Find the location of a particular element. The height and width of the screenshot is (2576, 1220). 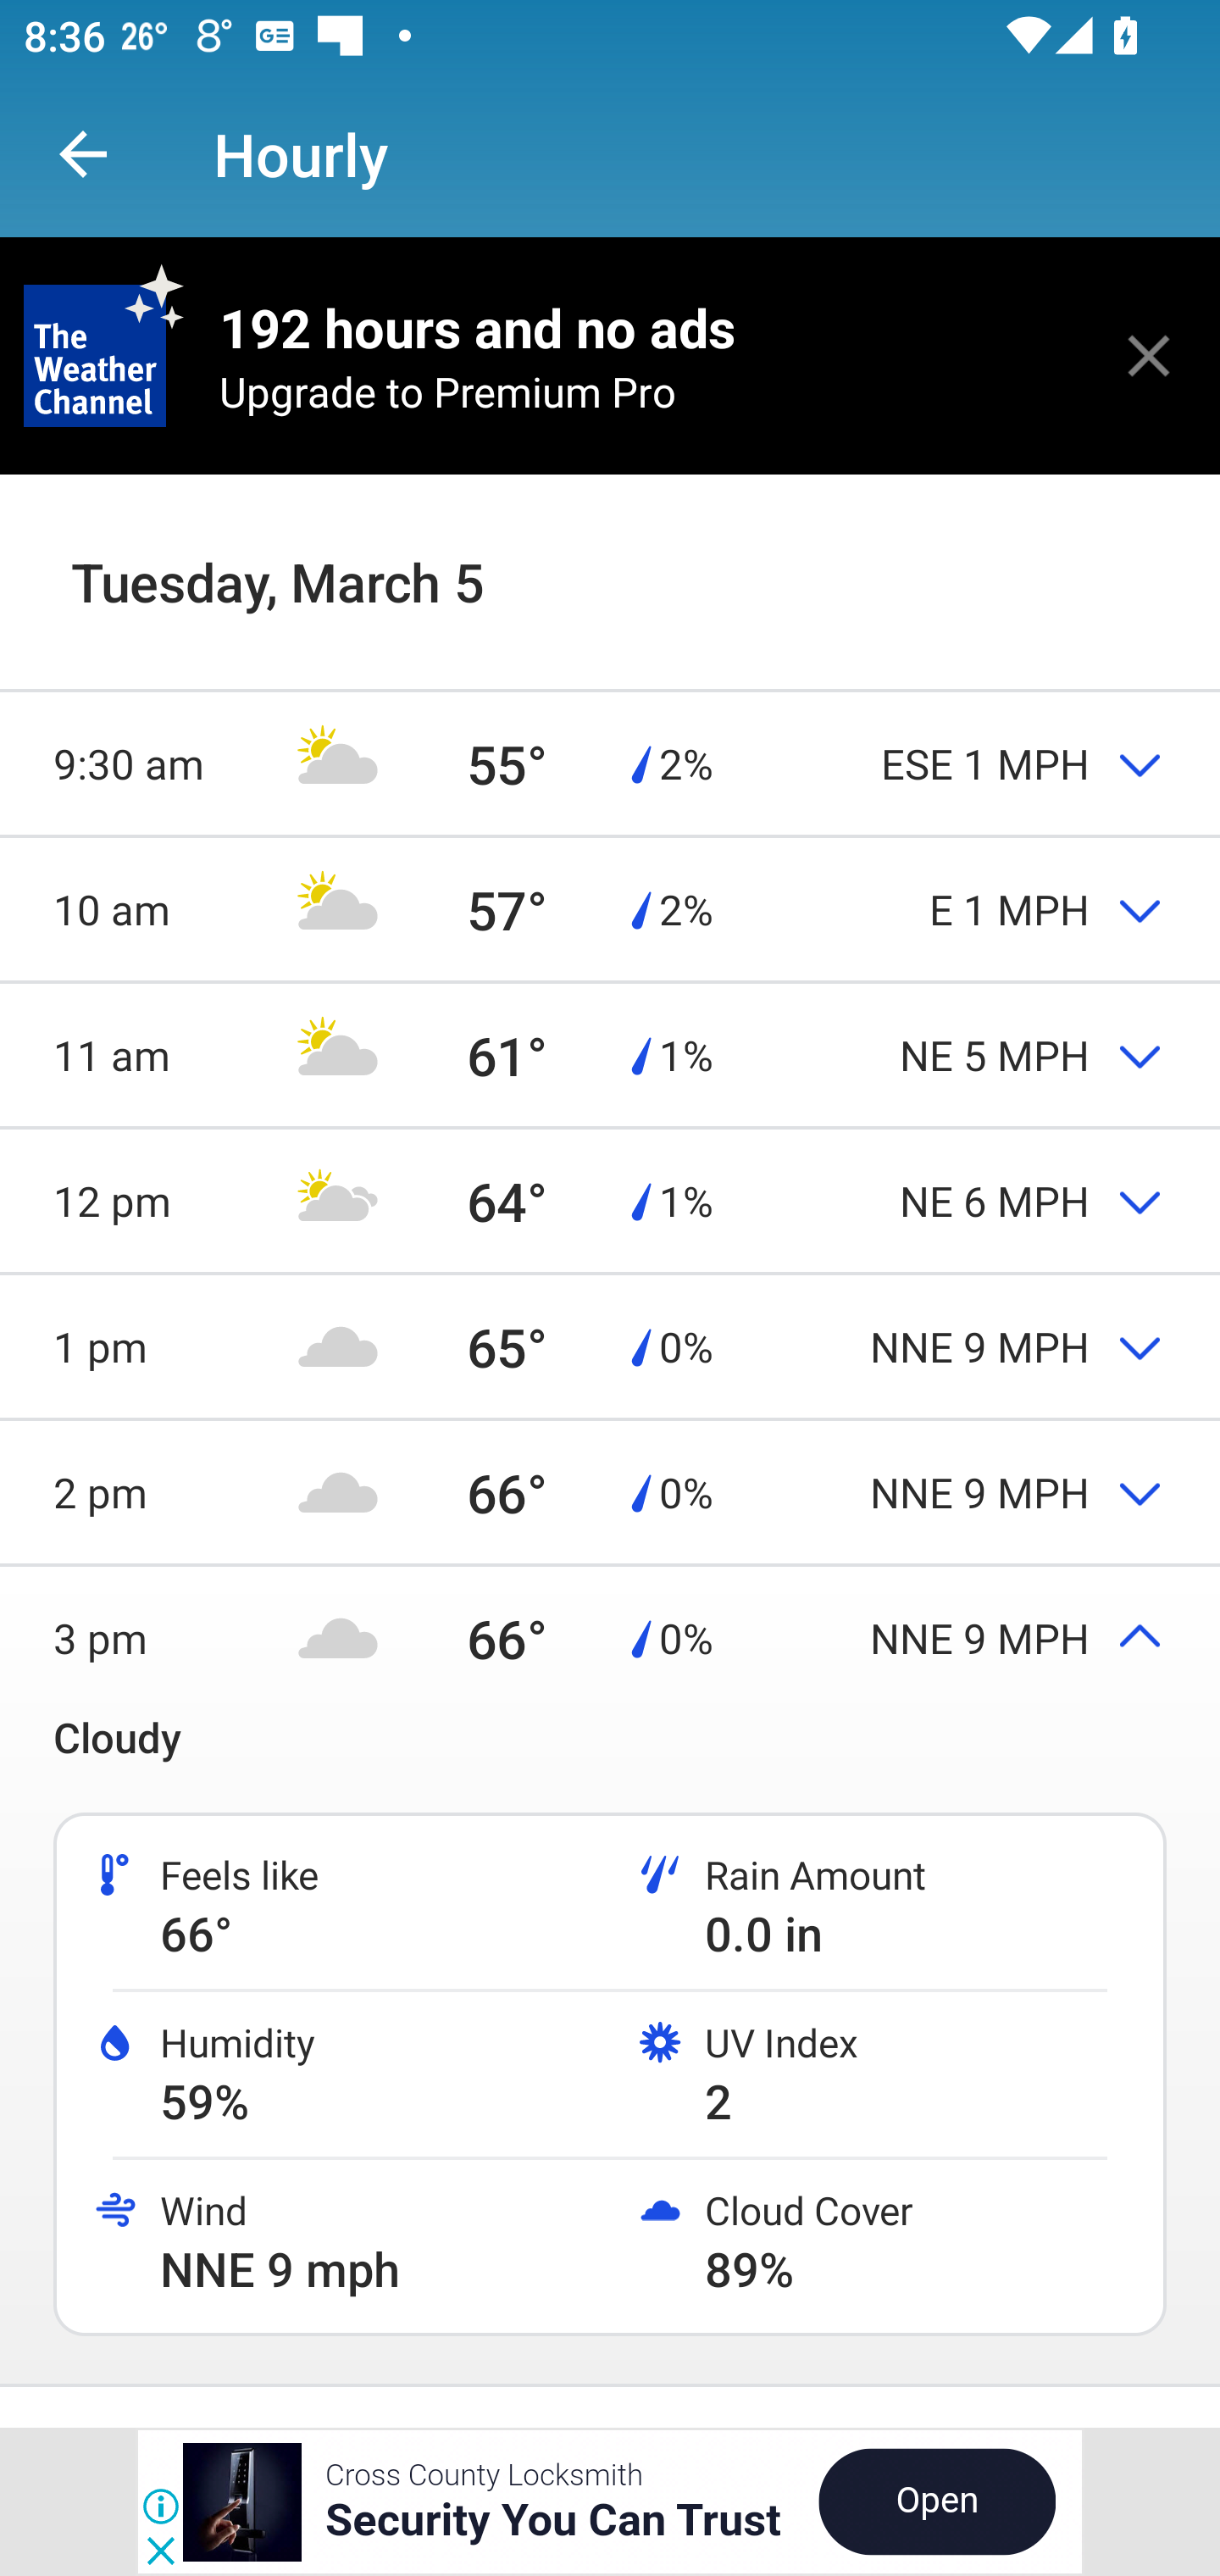

1 pm 65° 0% NNE 9 MPH is located at coordinates (610, 1346).